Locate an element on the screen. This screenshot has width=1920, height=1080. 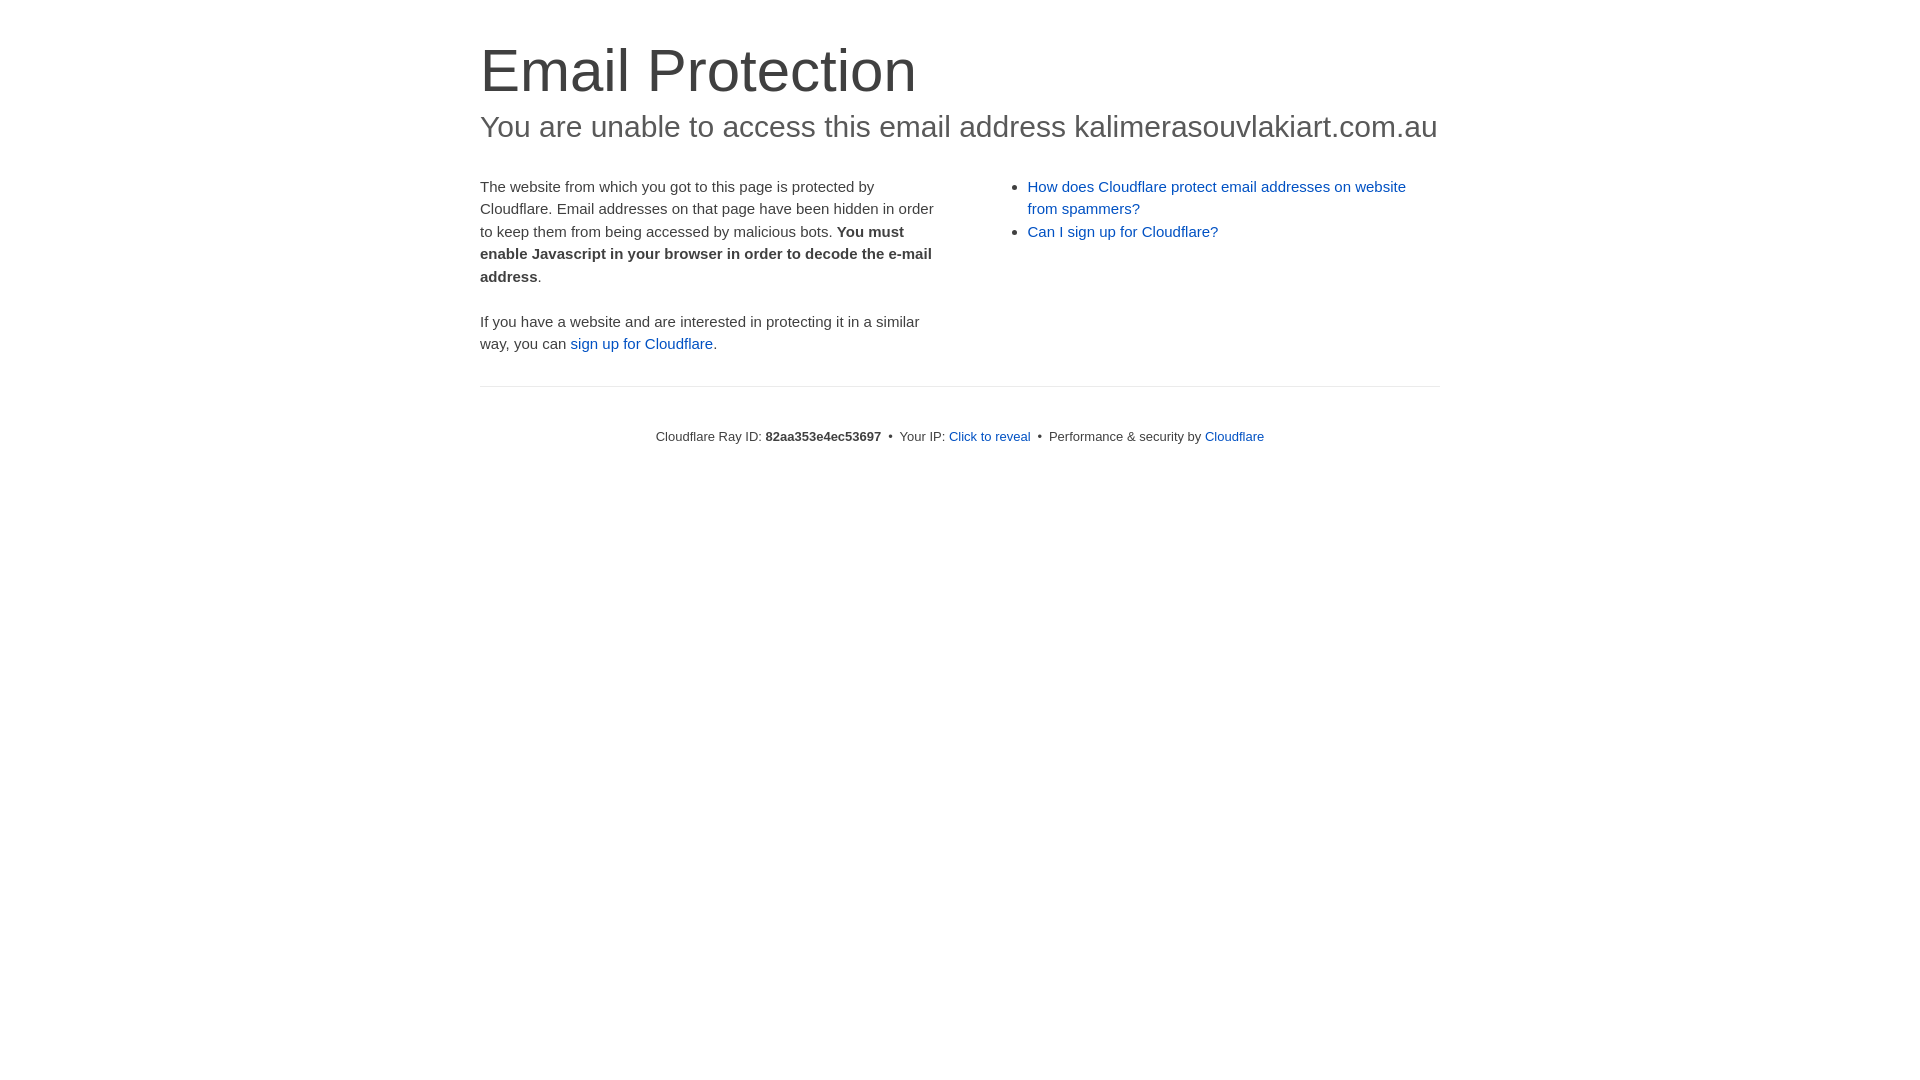
Click to reveal is located at coordinates (990, 436).